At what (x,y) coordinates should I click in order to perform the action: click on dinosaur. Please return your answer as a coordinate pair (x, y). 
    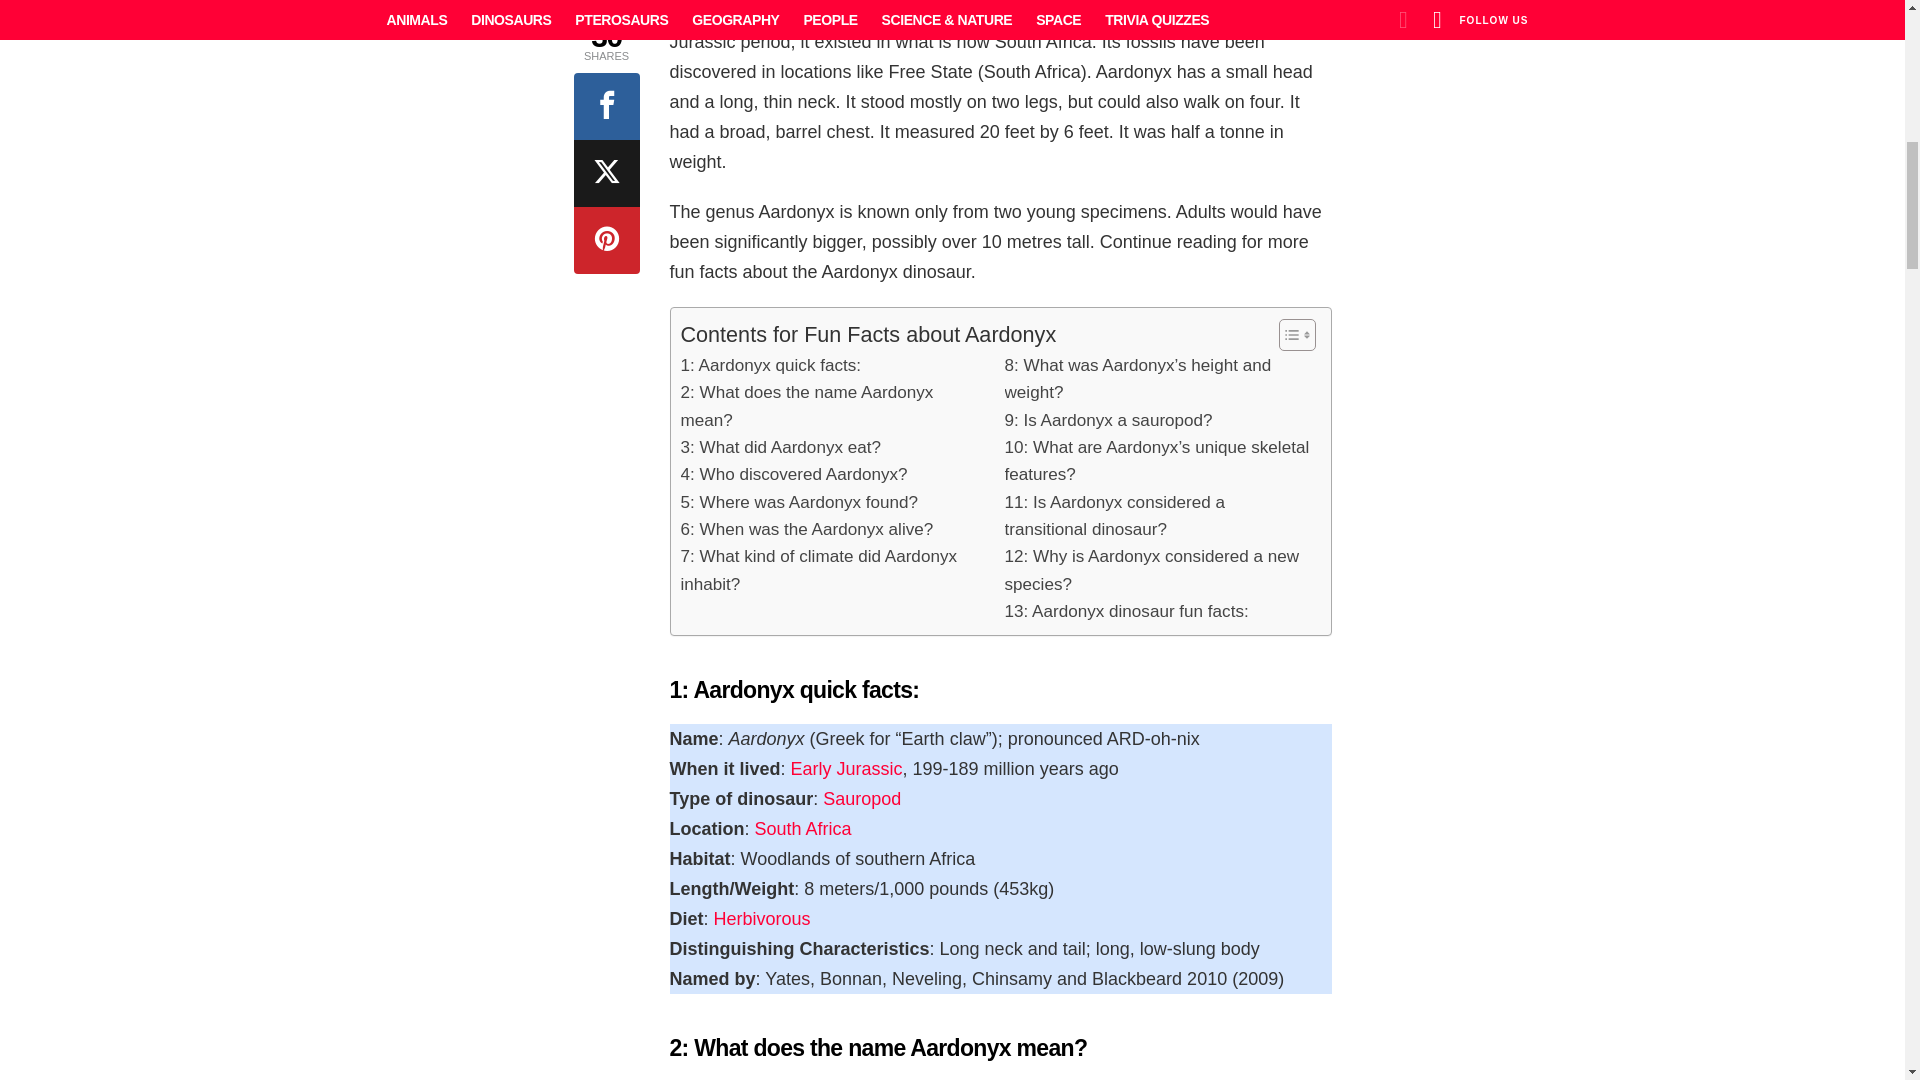
    Looking at the image, I should click on (820, 12).